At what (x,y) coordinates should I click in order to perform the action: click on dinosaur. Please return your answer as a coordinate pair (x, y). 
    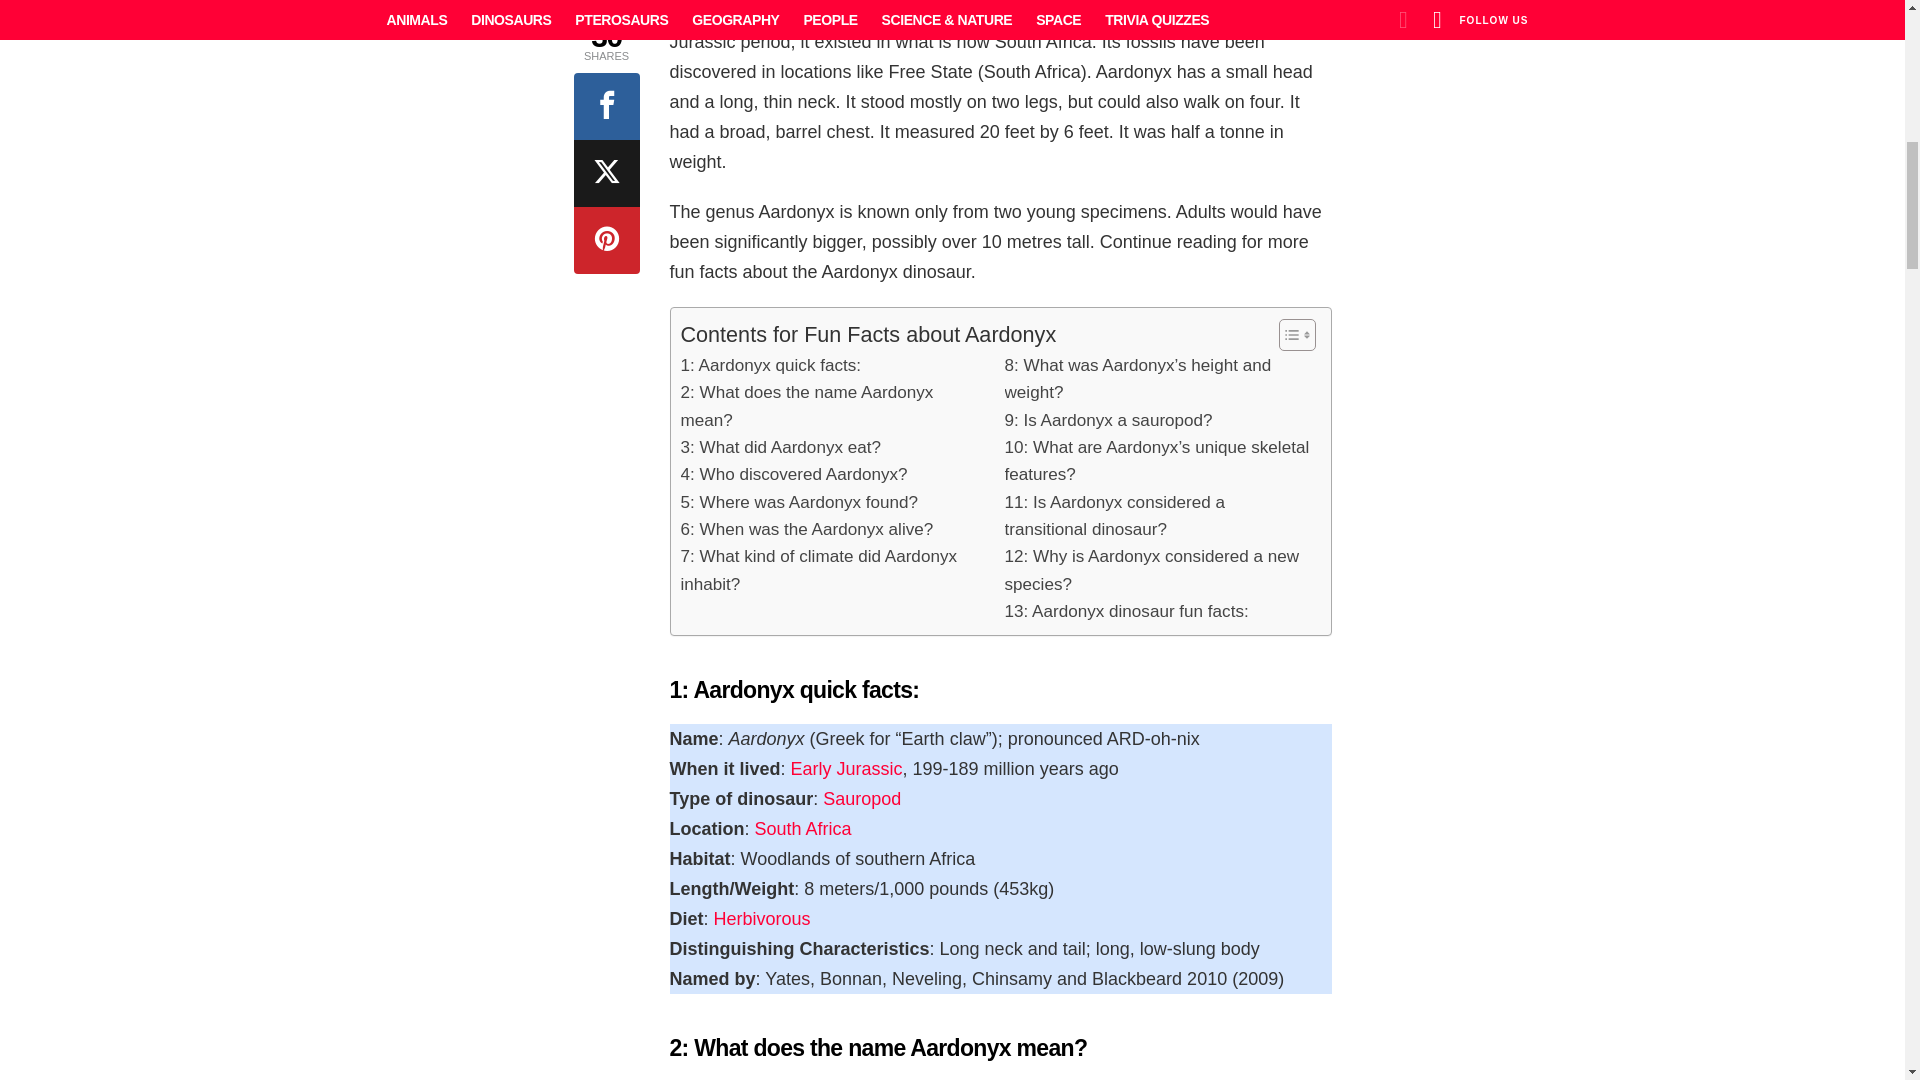
    Looking at the image, I should click on (820, 12).